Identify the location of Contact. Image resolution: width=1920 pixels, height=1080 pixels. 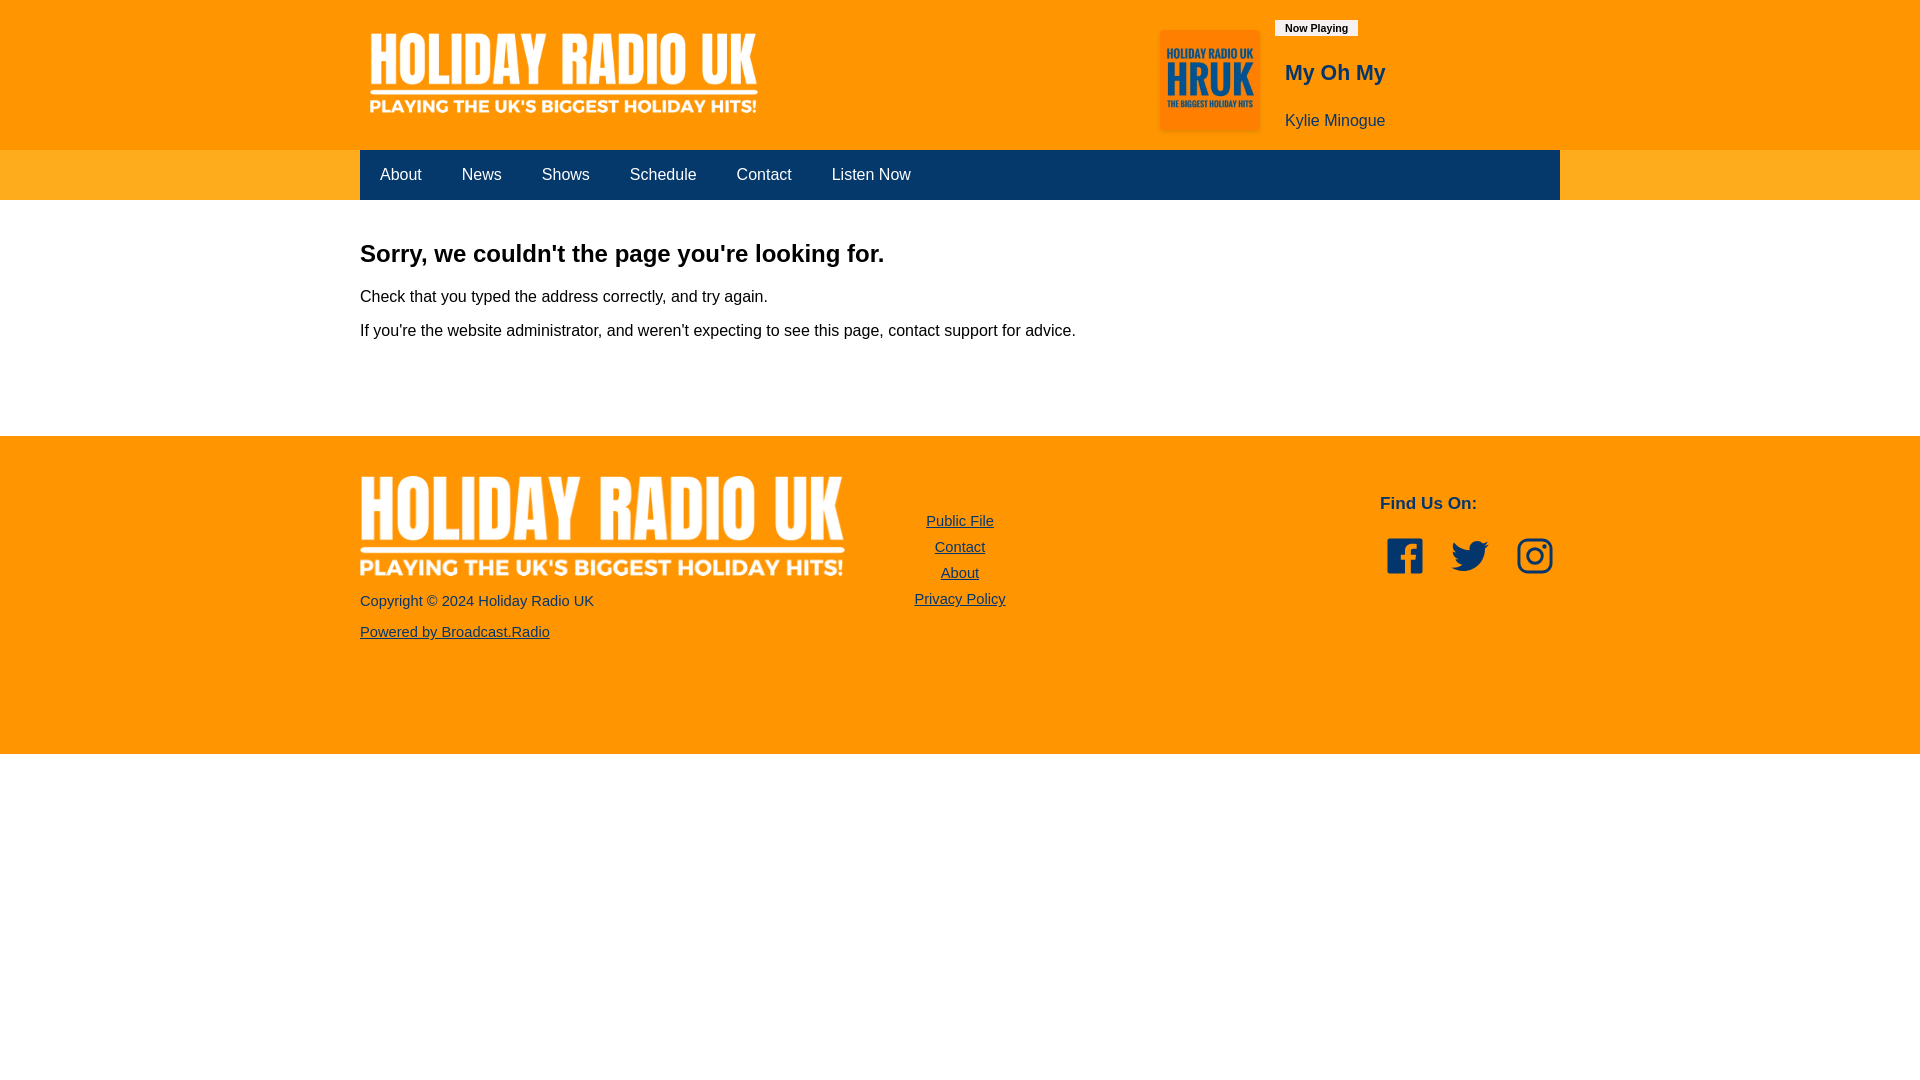
(764, 174).